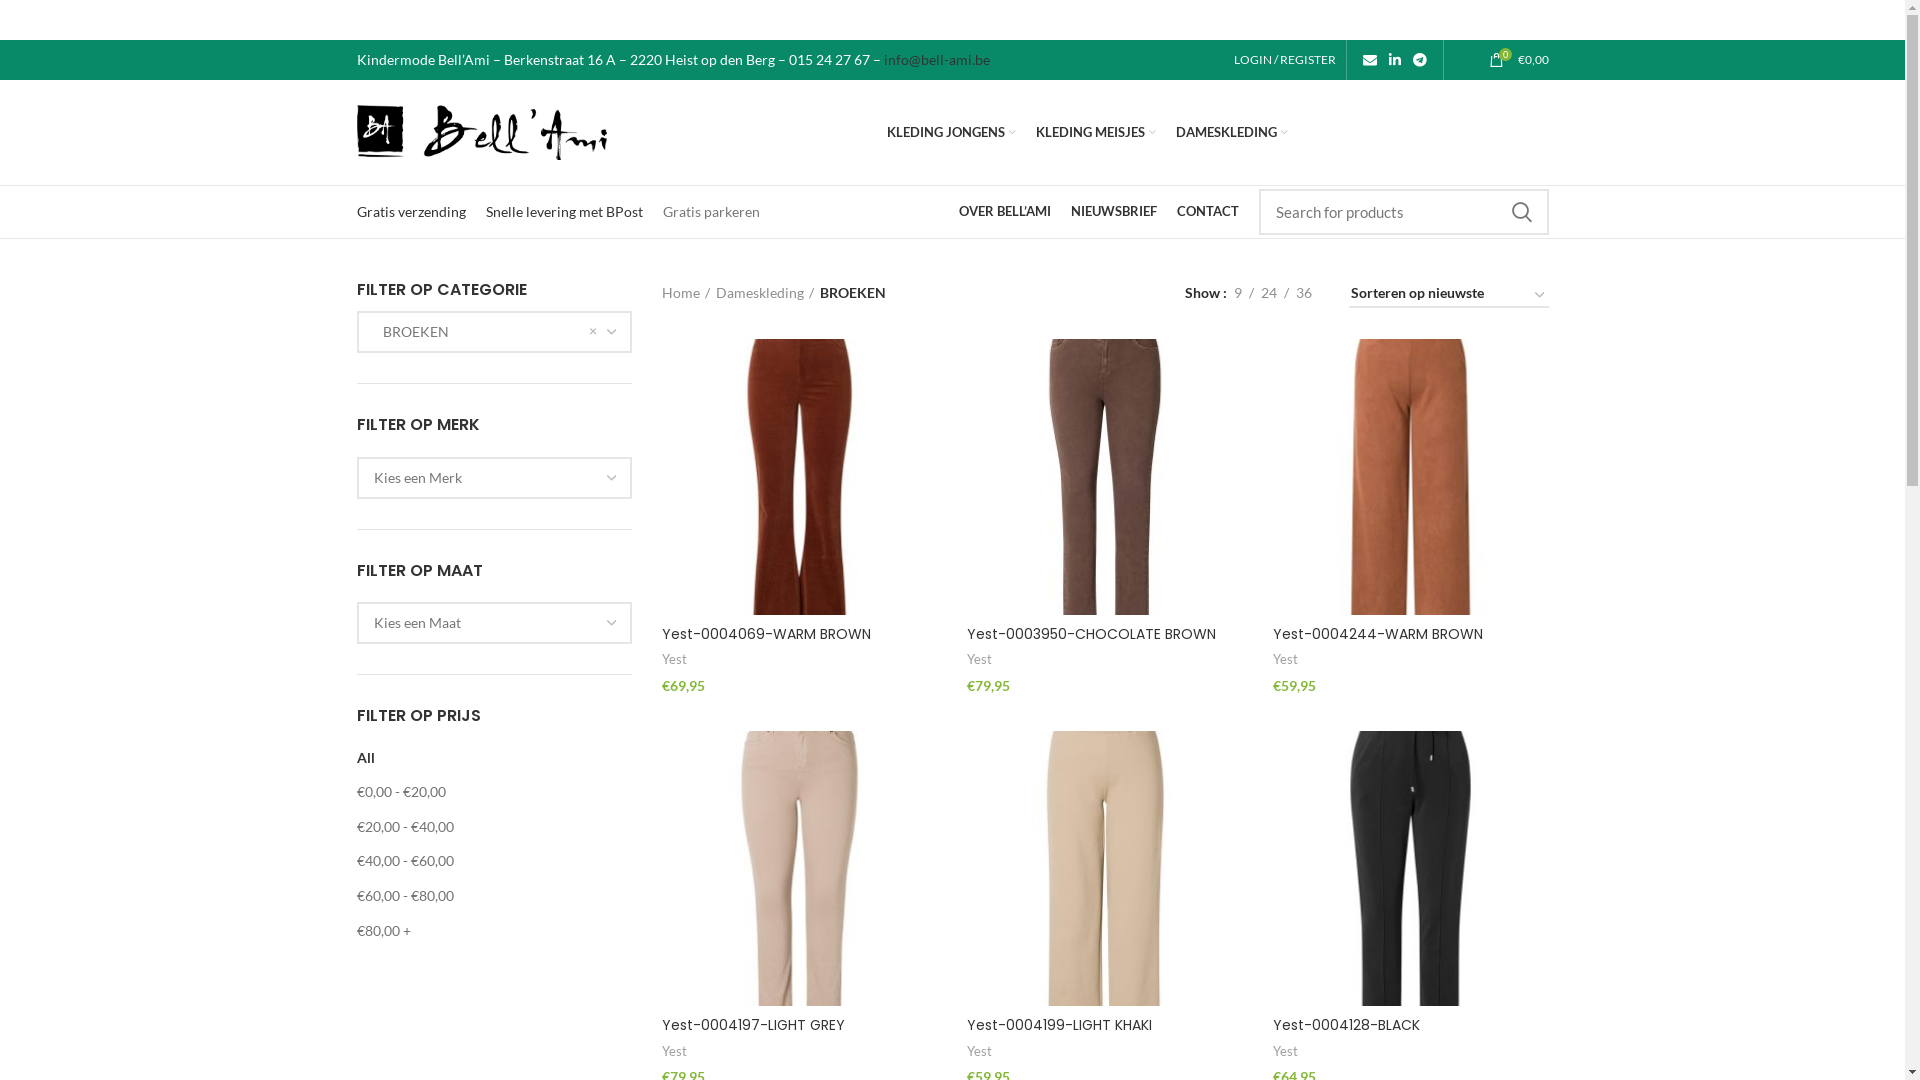  What do you see at coordinates (1237, 293) in the screenshot?
I see `9` at bounding box center [1237, 293].